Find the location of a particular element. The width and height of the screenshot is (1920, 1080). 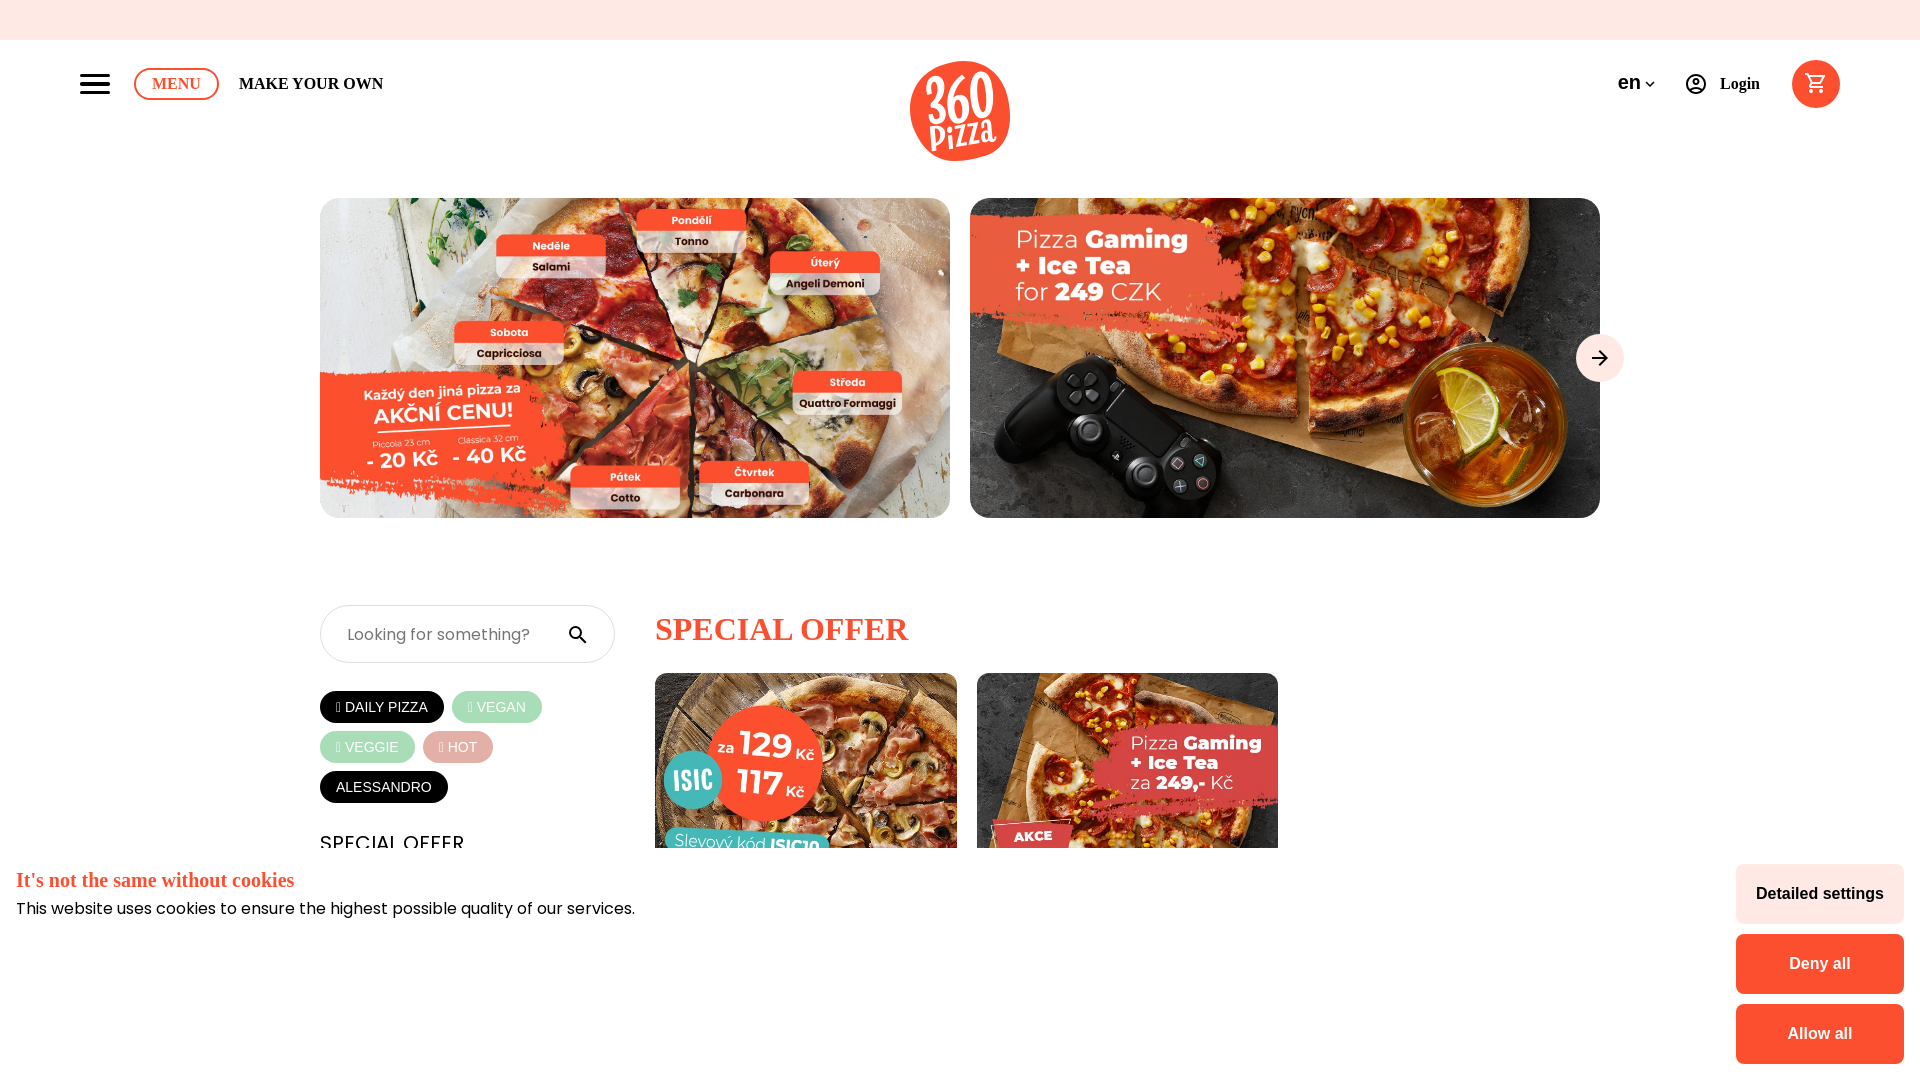

Detailed settings is located at coordinates (1820, 894).